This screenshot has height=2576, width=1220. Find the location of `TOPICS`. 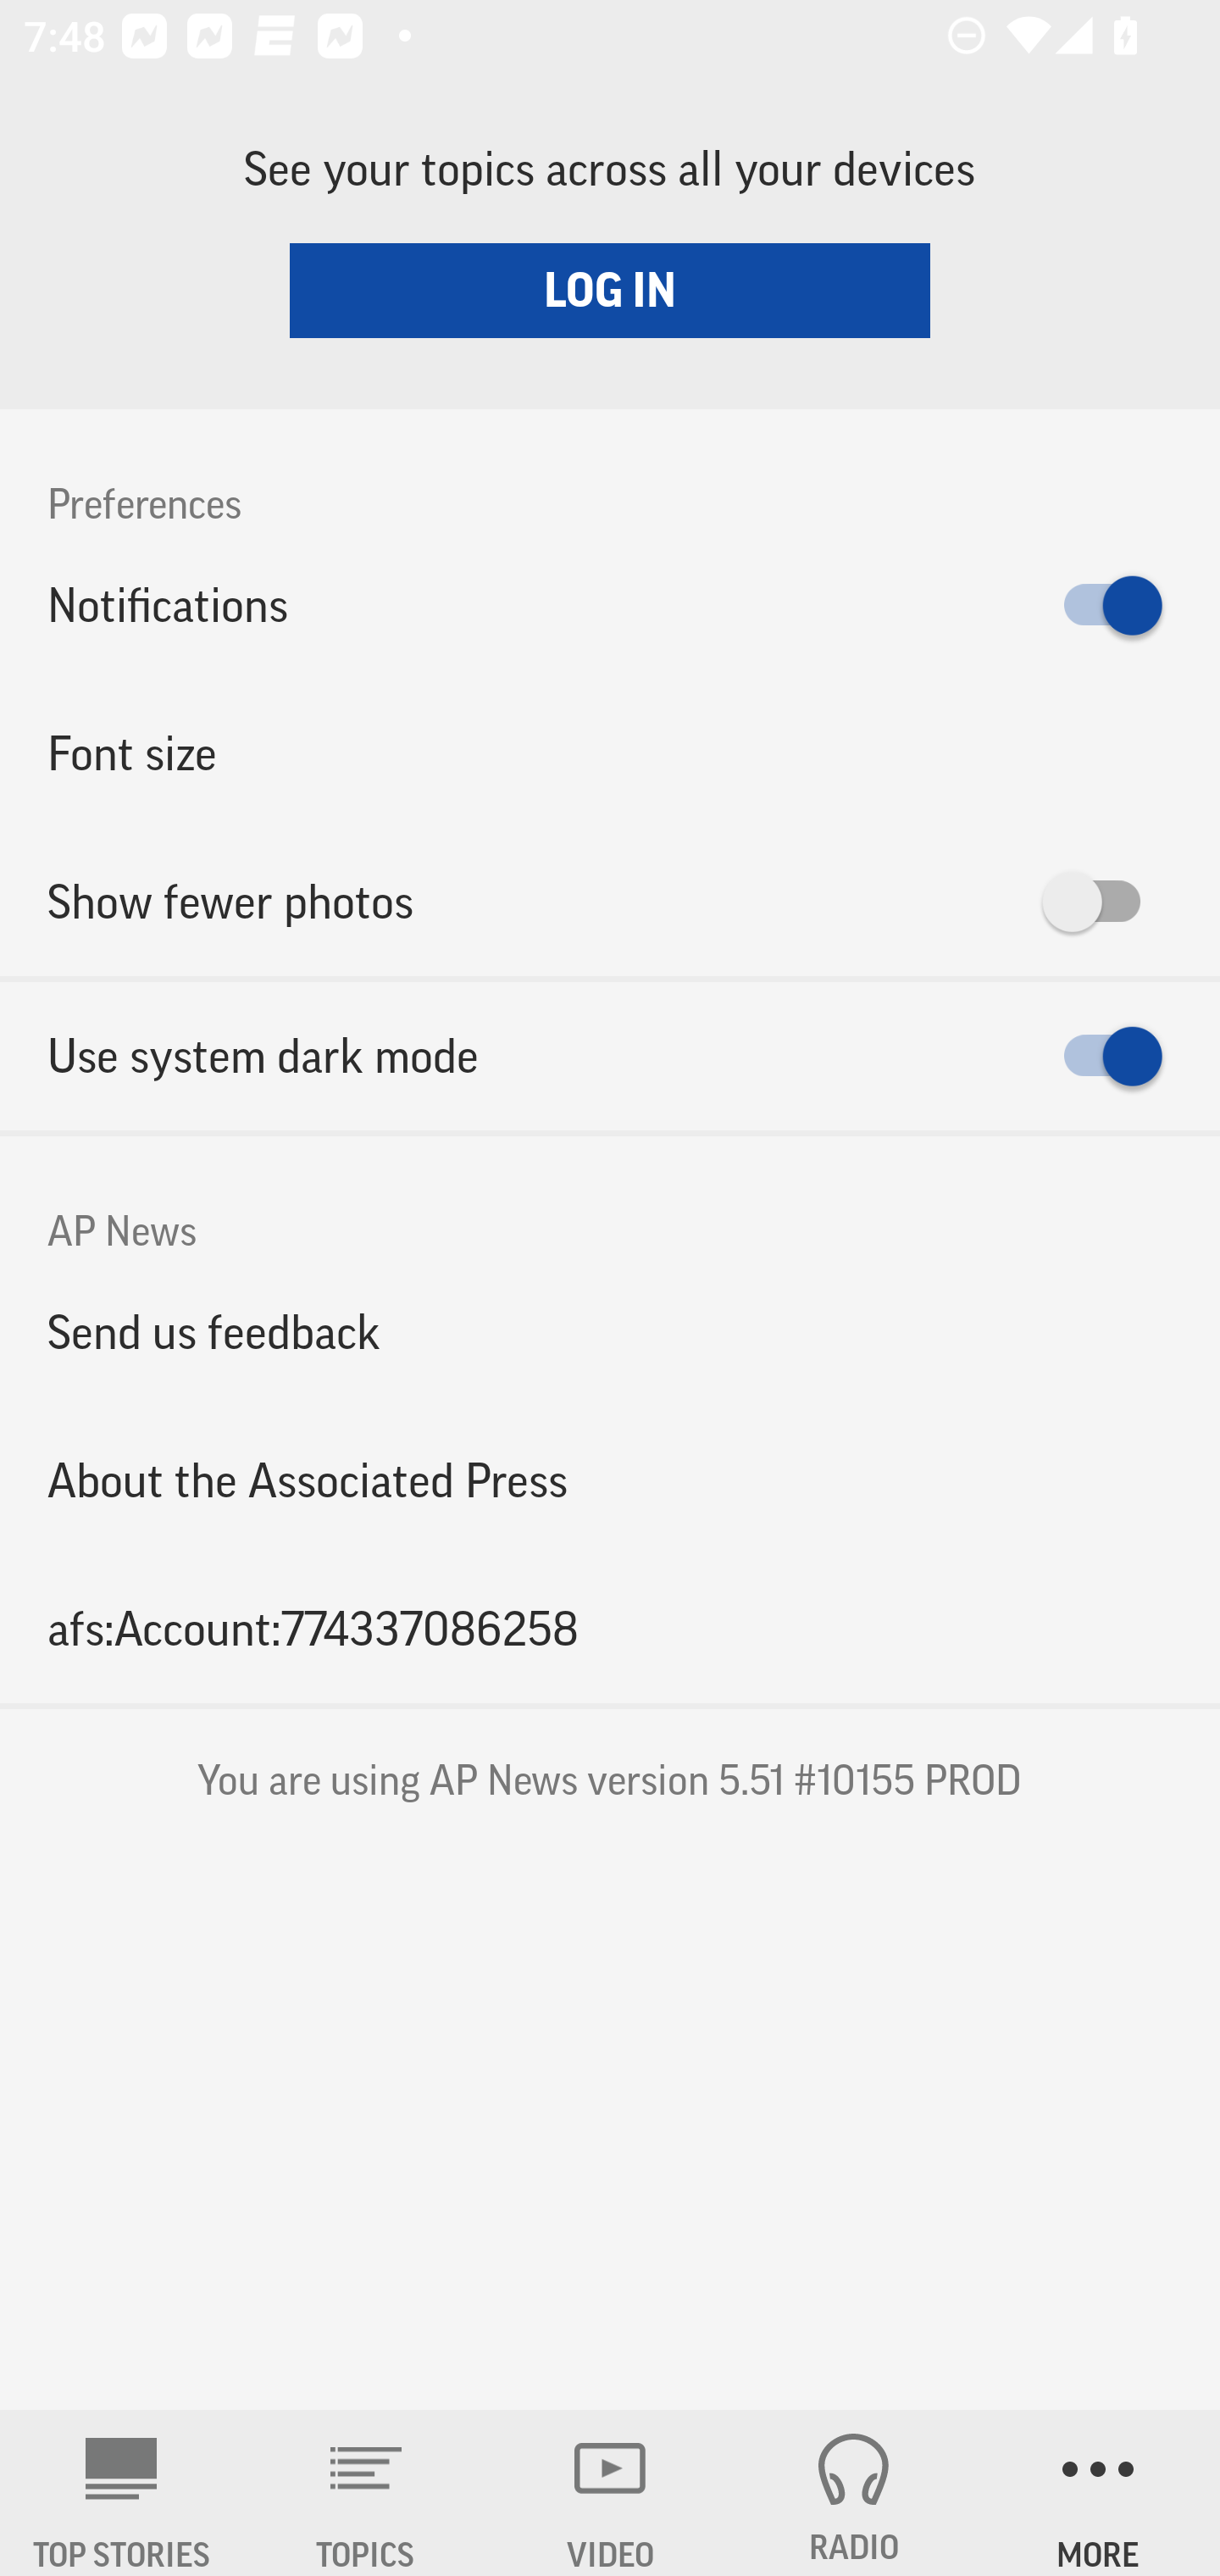

TOPICS is located at coordinates (366, 2493).